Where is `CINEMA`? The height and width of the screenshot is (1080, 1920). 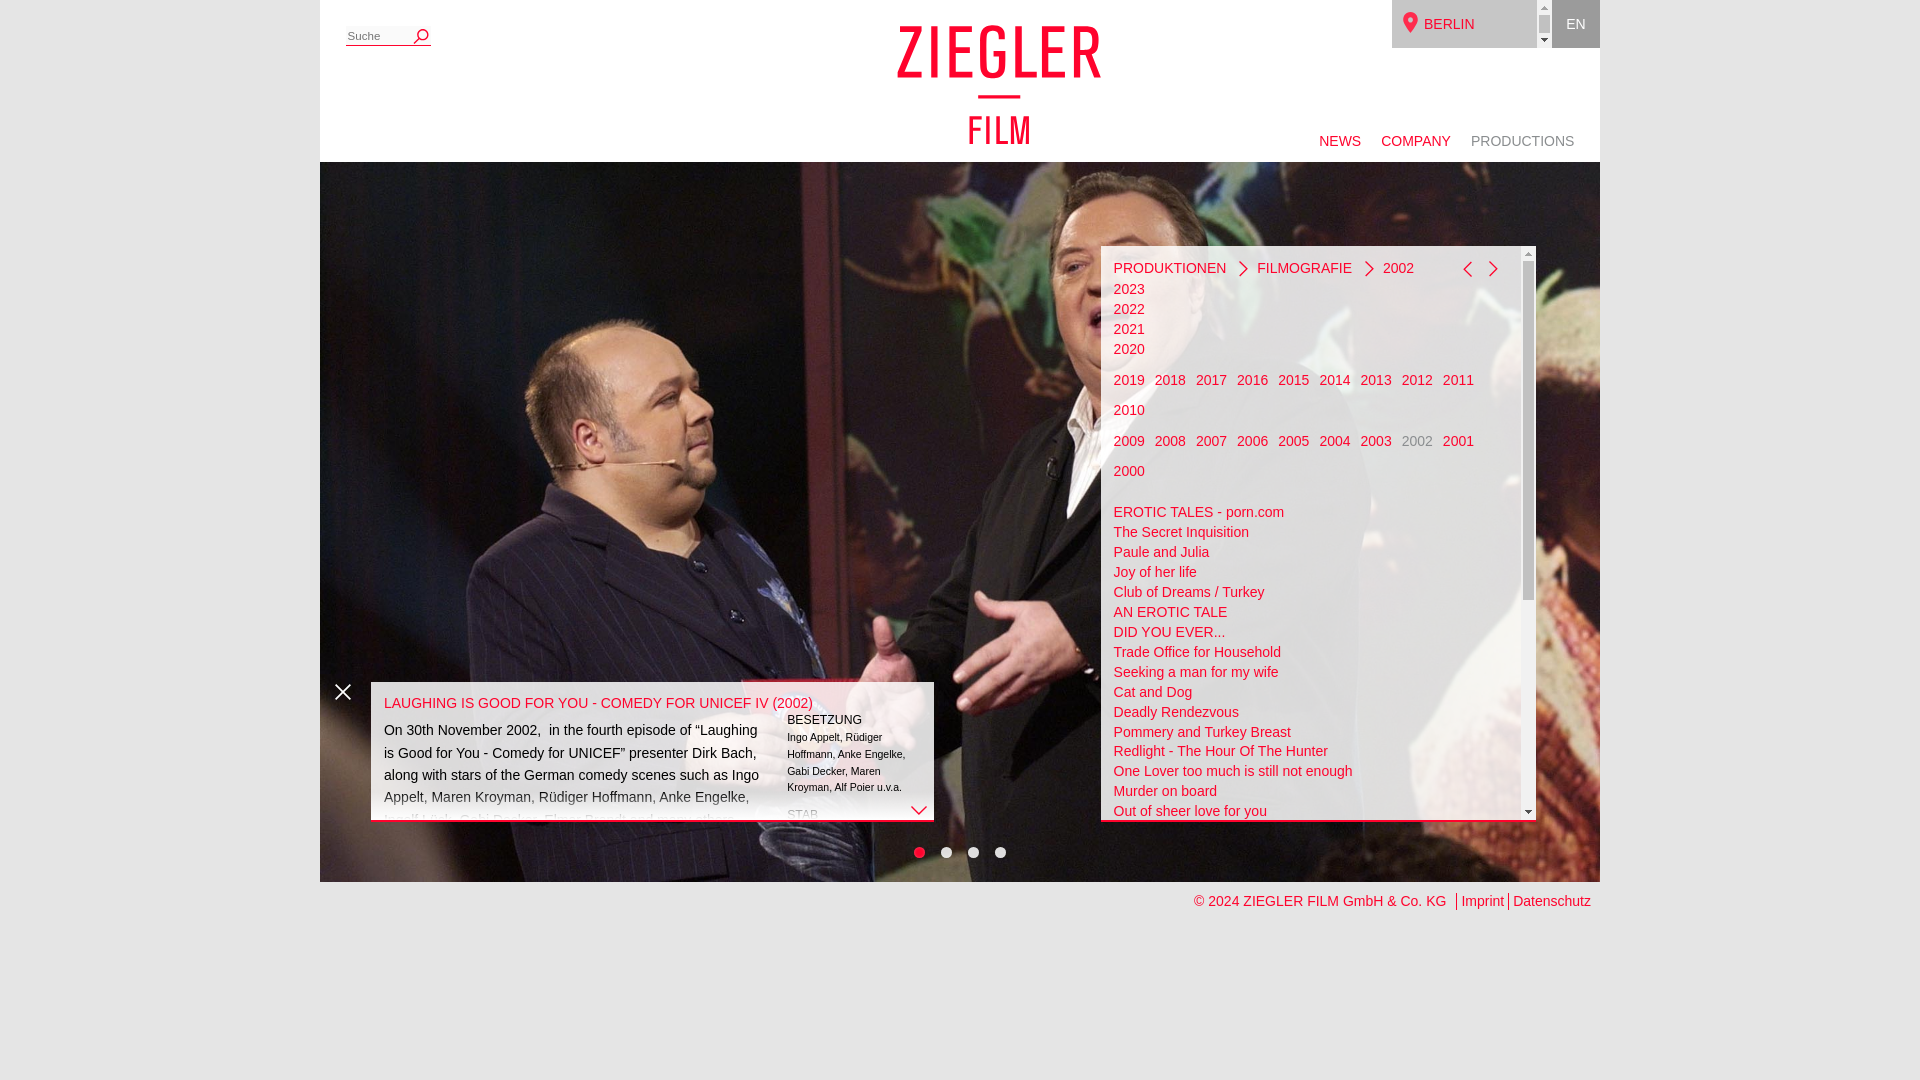 CINEMA is located at coordinates (1451, 218).